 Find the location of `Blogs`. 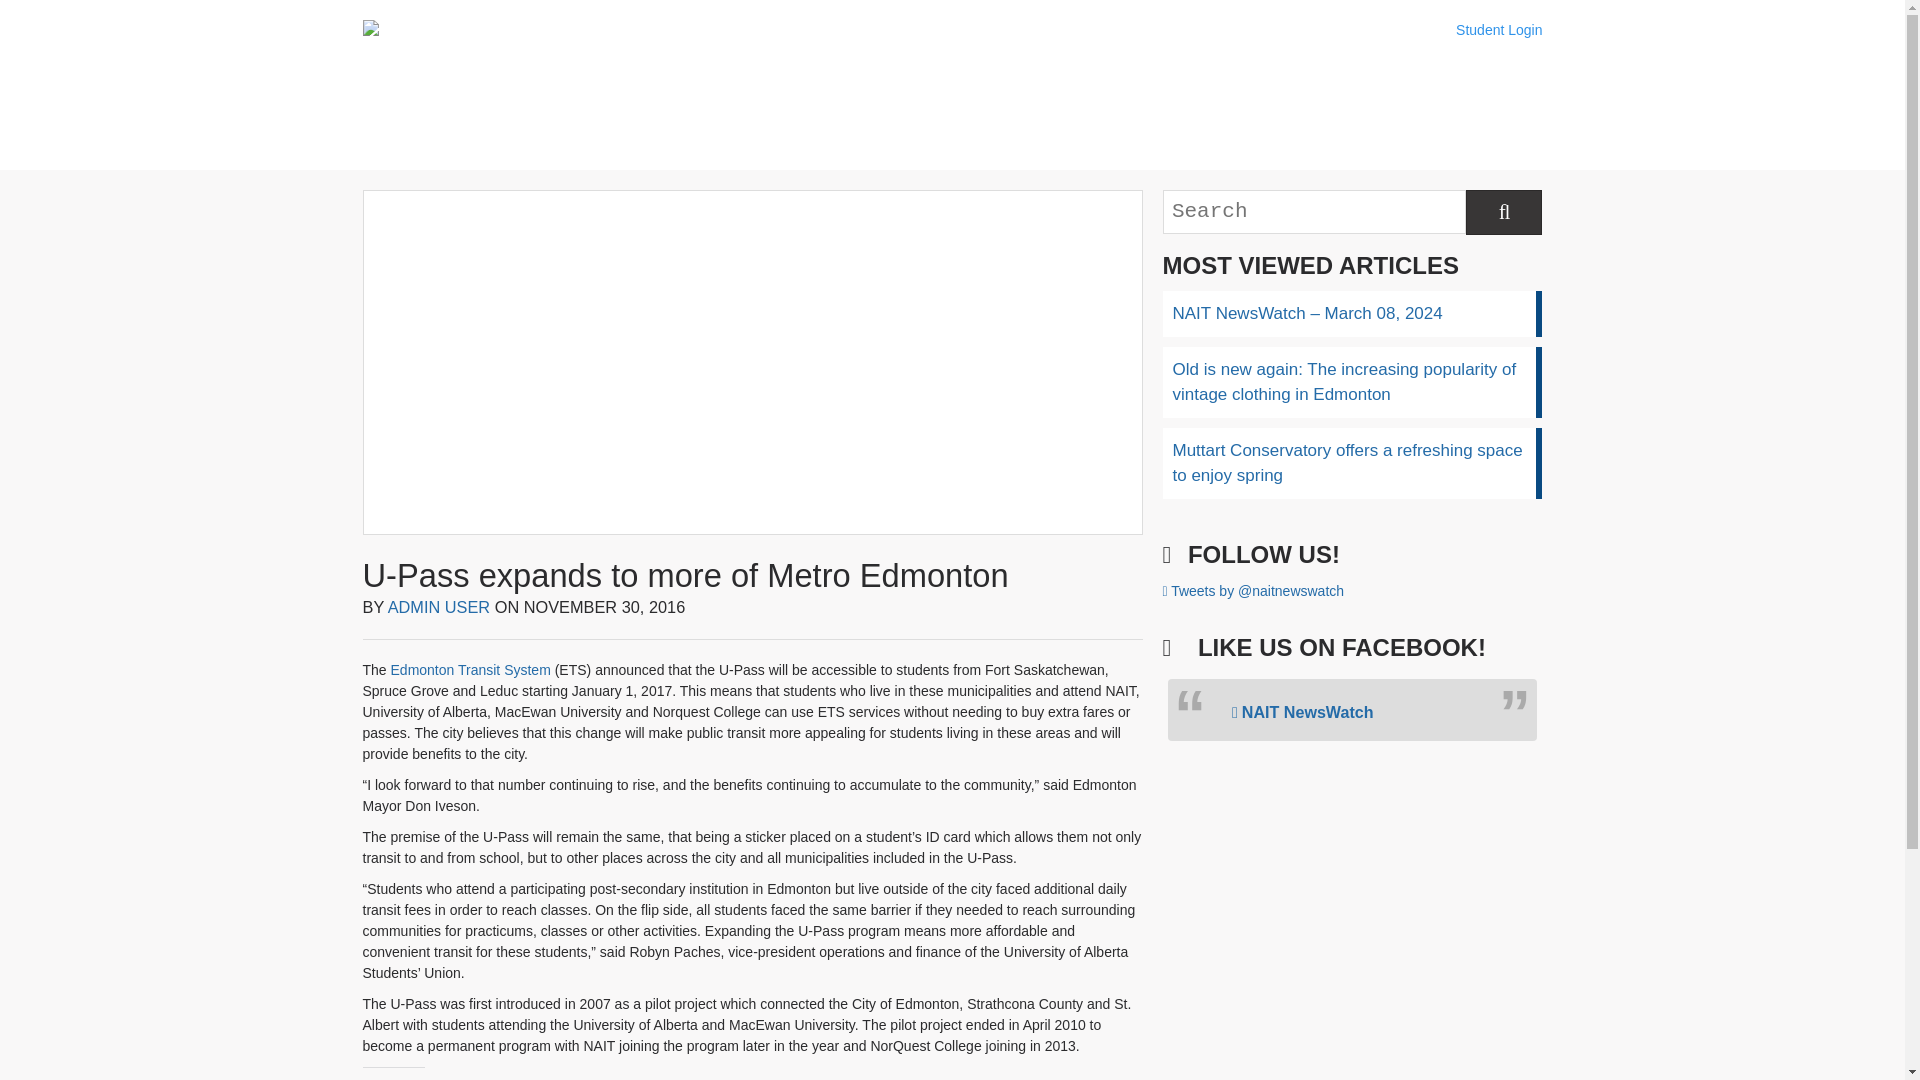

Blogs is located at coordinates (779, 90).